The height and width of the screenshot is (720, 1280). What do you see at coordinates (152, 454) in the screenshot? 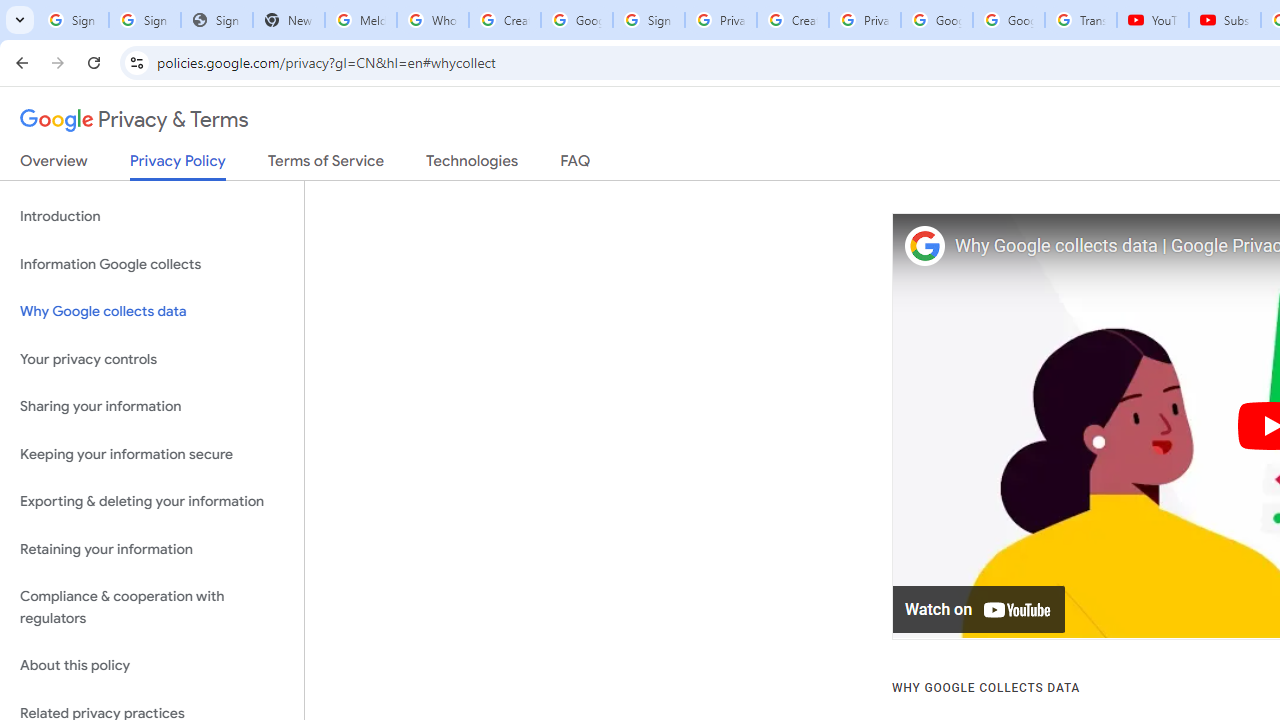
I see `Keeping your information secure` at bounding box center [152, 454].